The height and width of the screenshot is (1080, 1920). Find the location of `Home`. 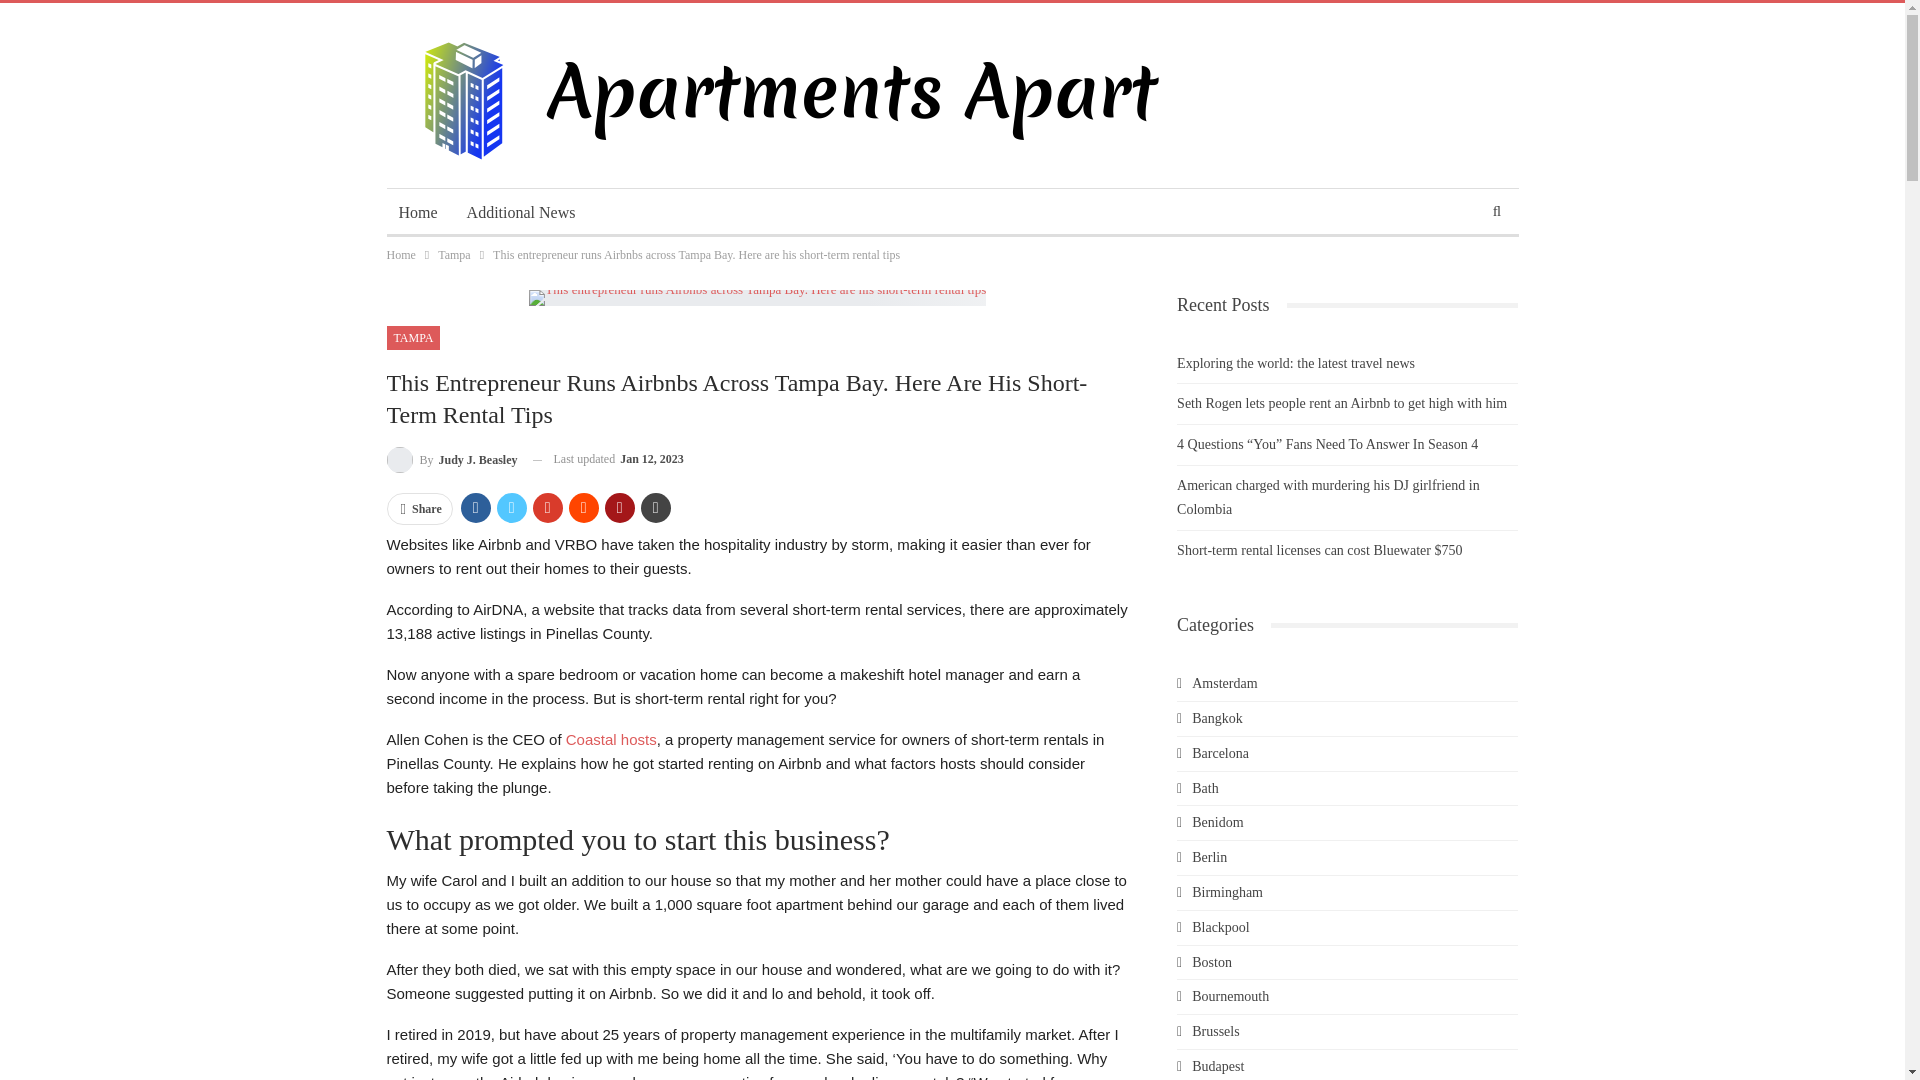

Home is located at coordinates (400, 254).